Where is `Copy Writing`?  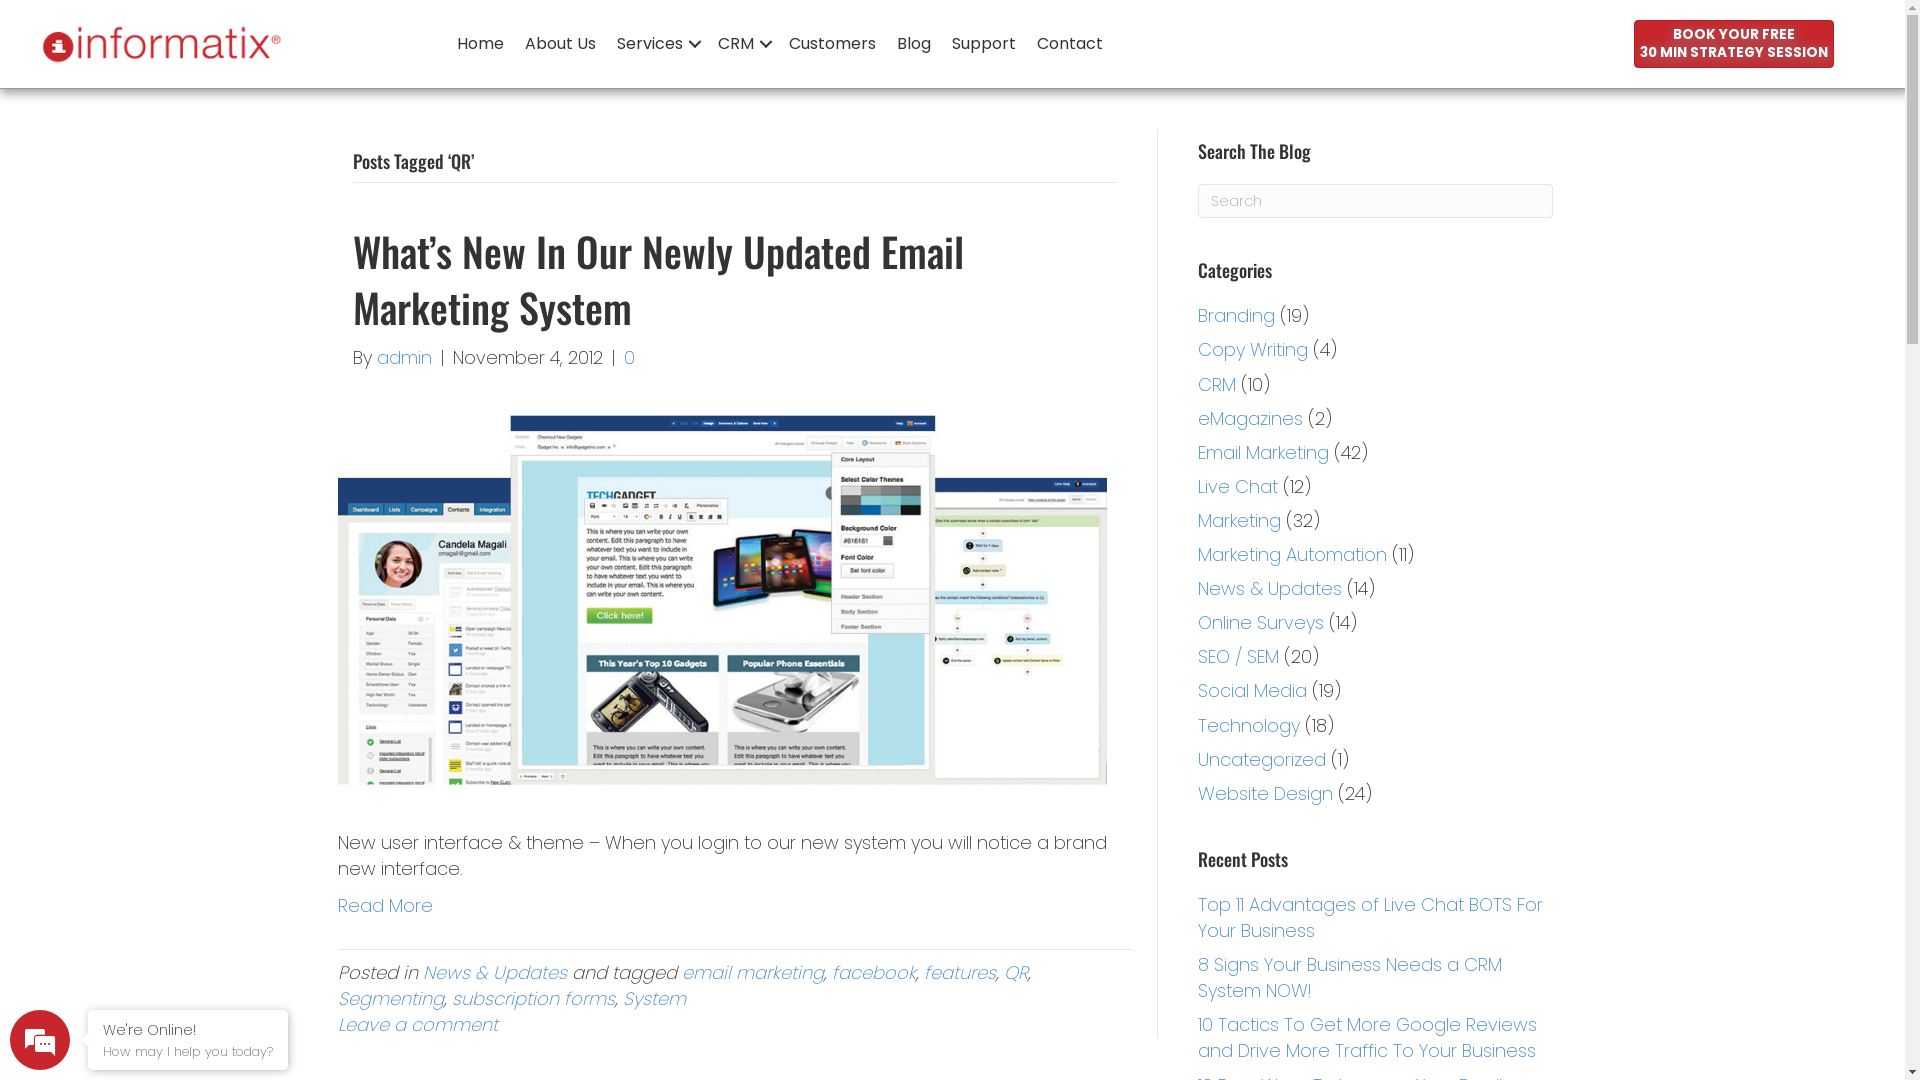
Copy Writing is located at coordinates (1253, 350).